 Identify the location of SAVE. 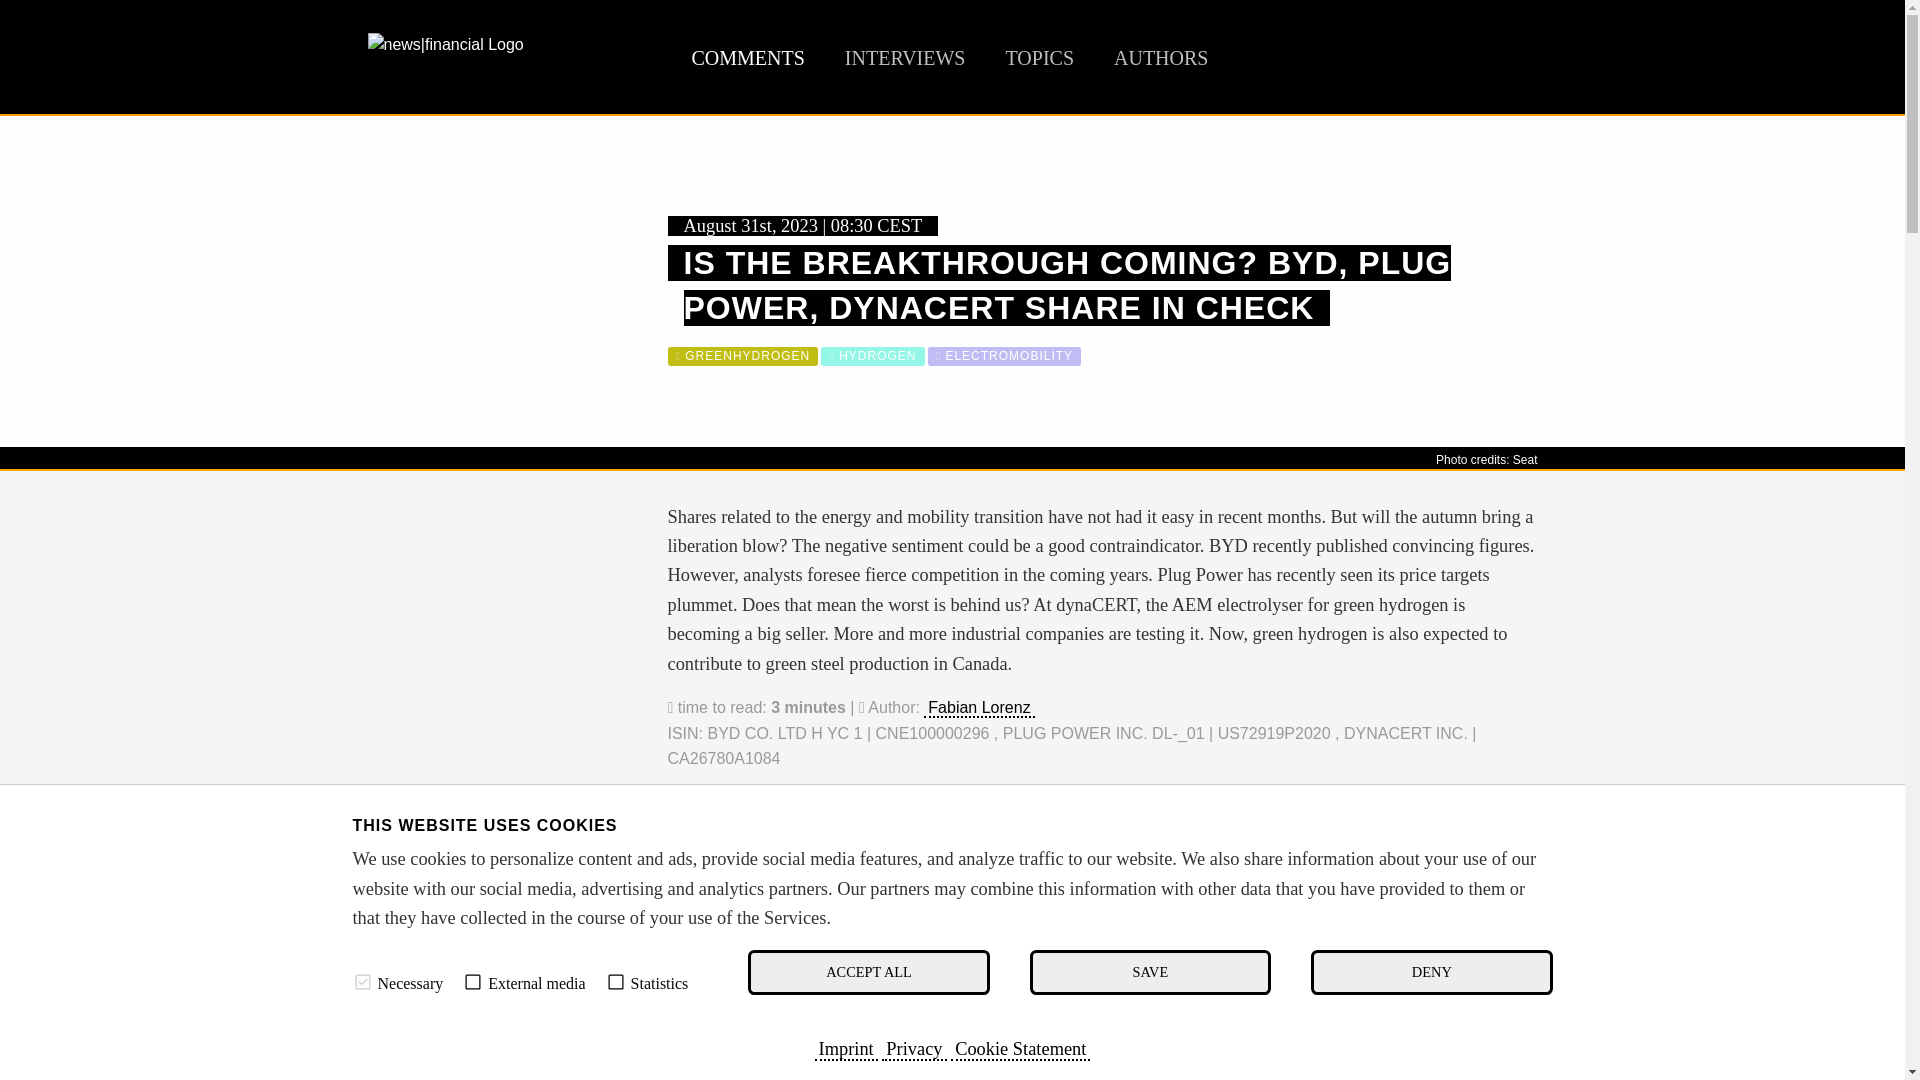
(1150, 972).